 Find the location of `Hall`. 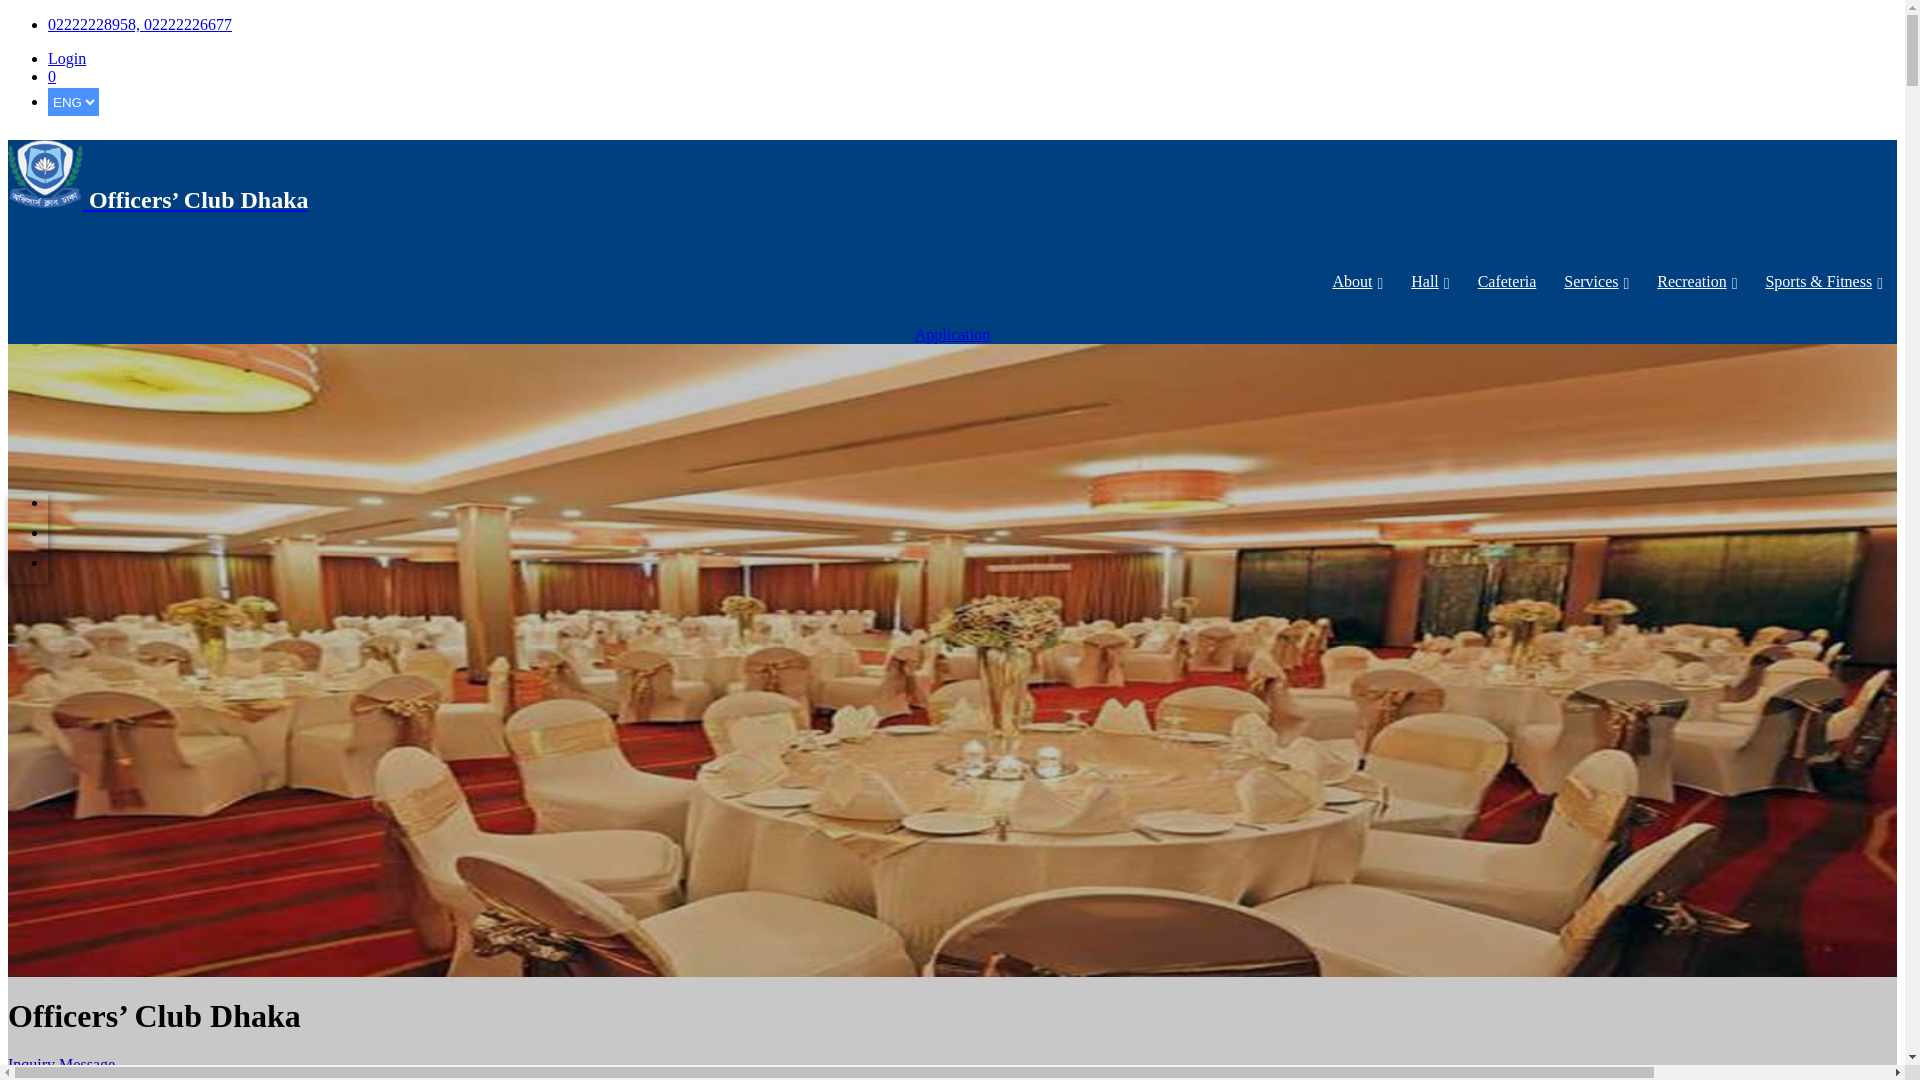

Hall is located at coordinates (1430, 282).